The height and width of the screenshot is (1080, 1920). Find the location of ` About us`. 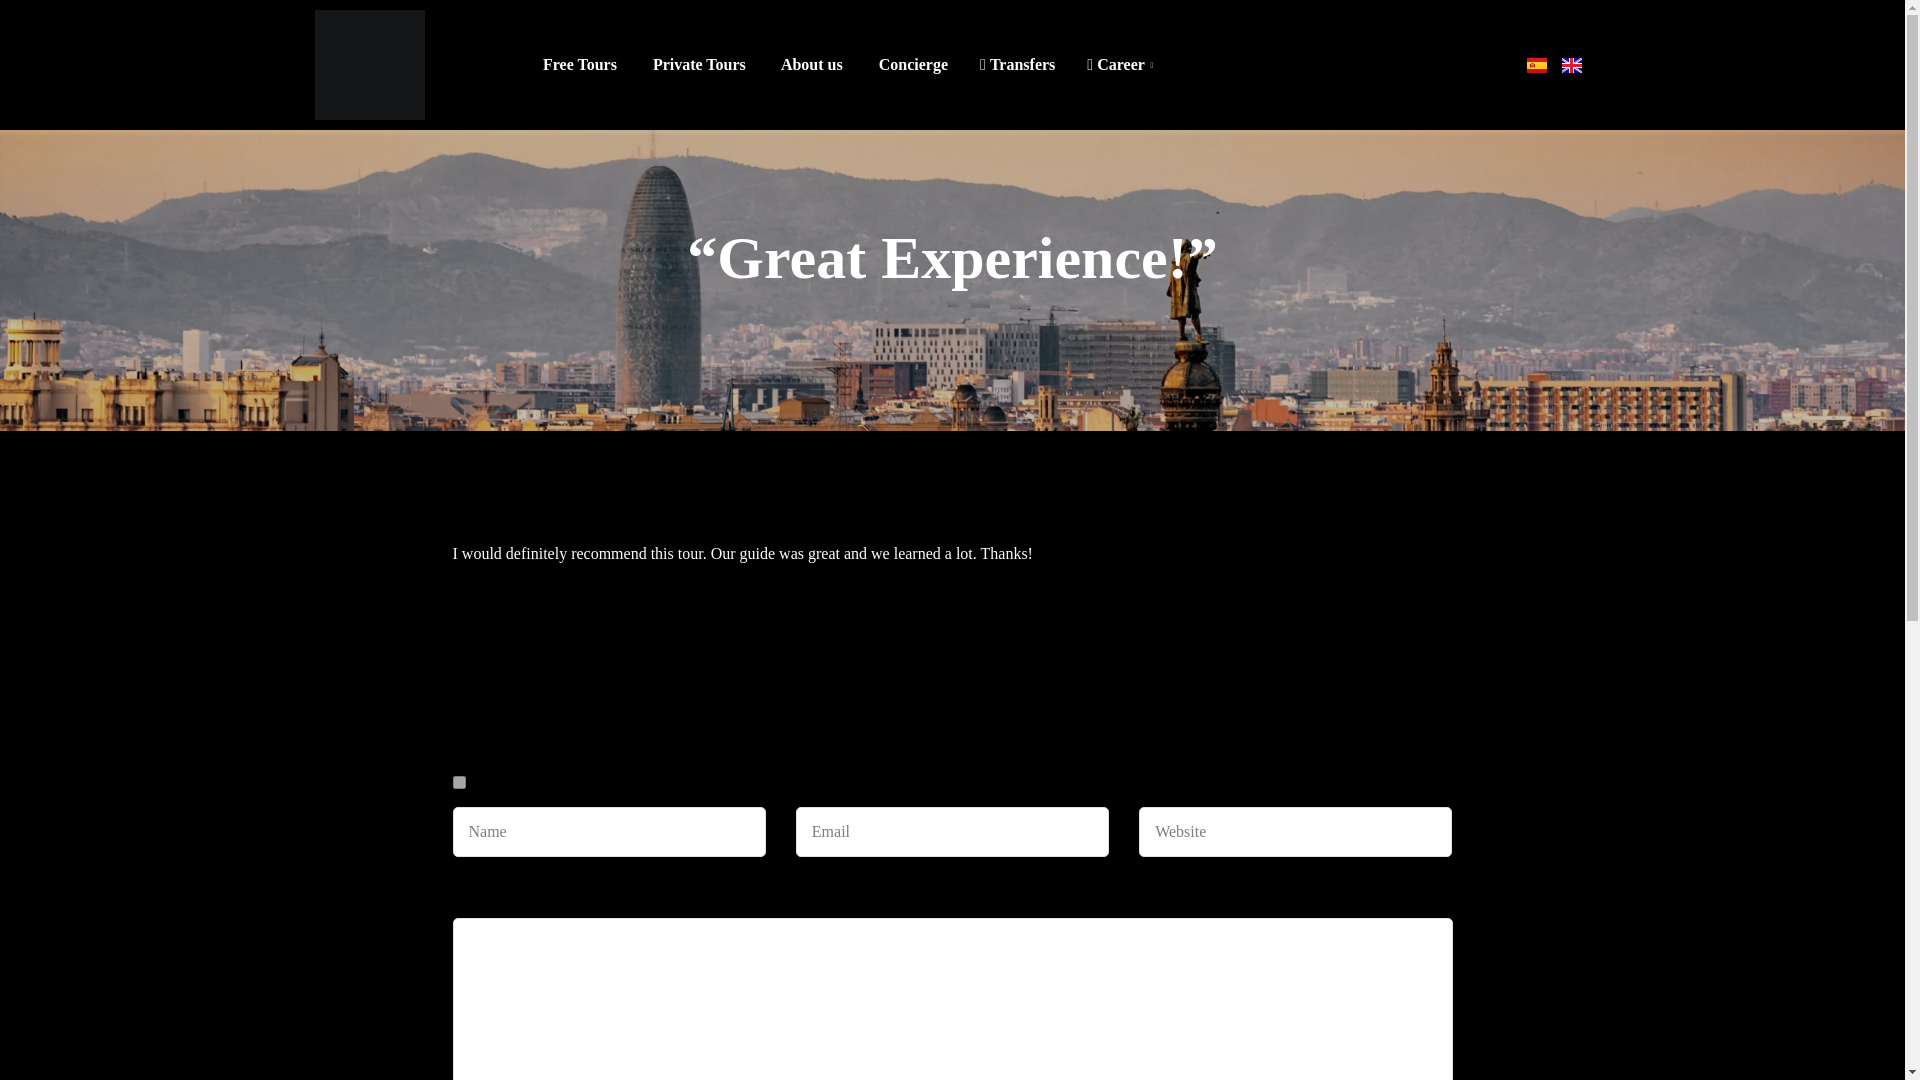

 About us is located at coordinates (810, 64).